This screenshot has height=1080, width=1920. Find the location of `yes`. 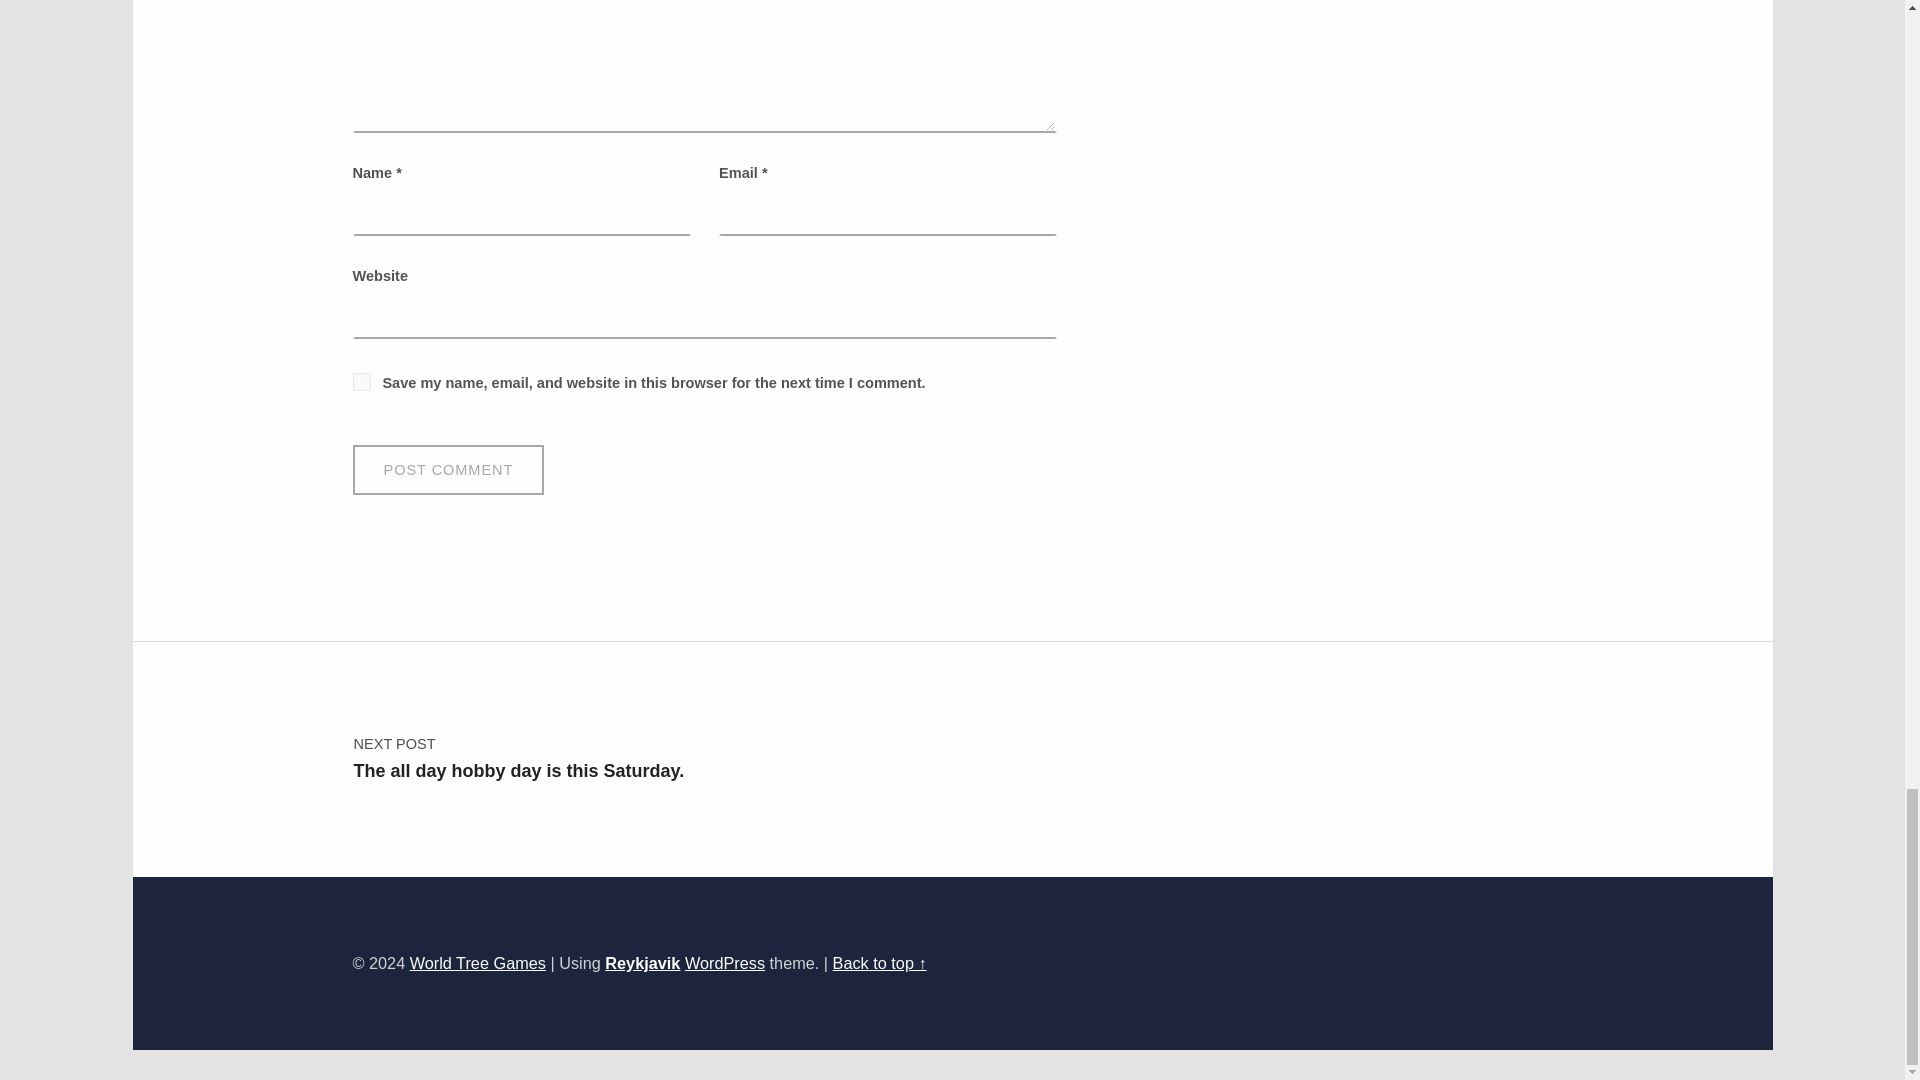

yes is located at coordinates (360, 381).